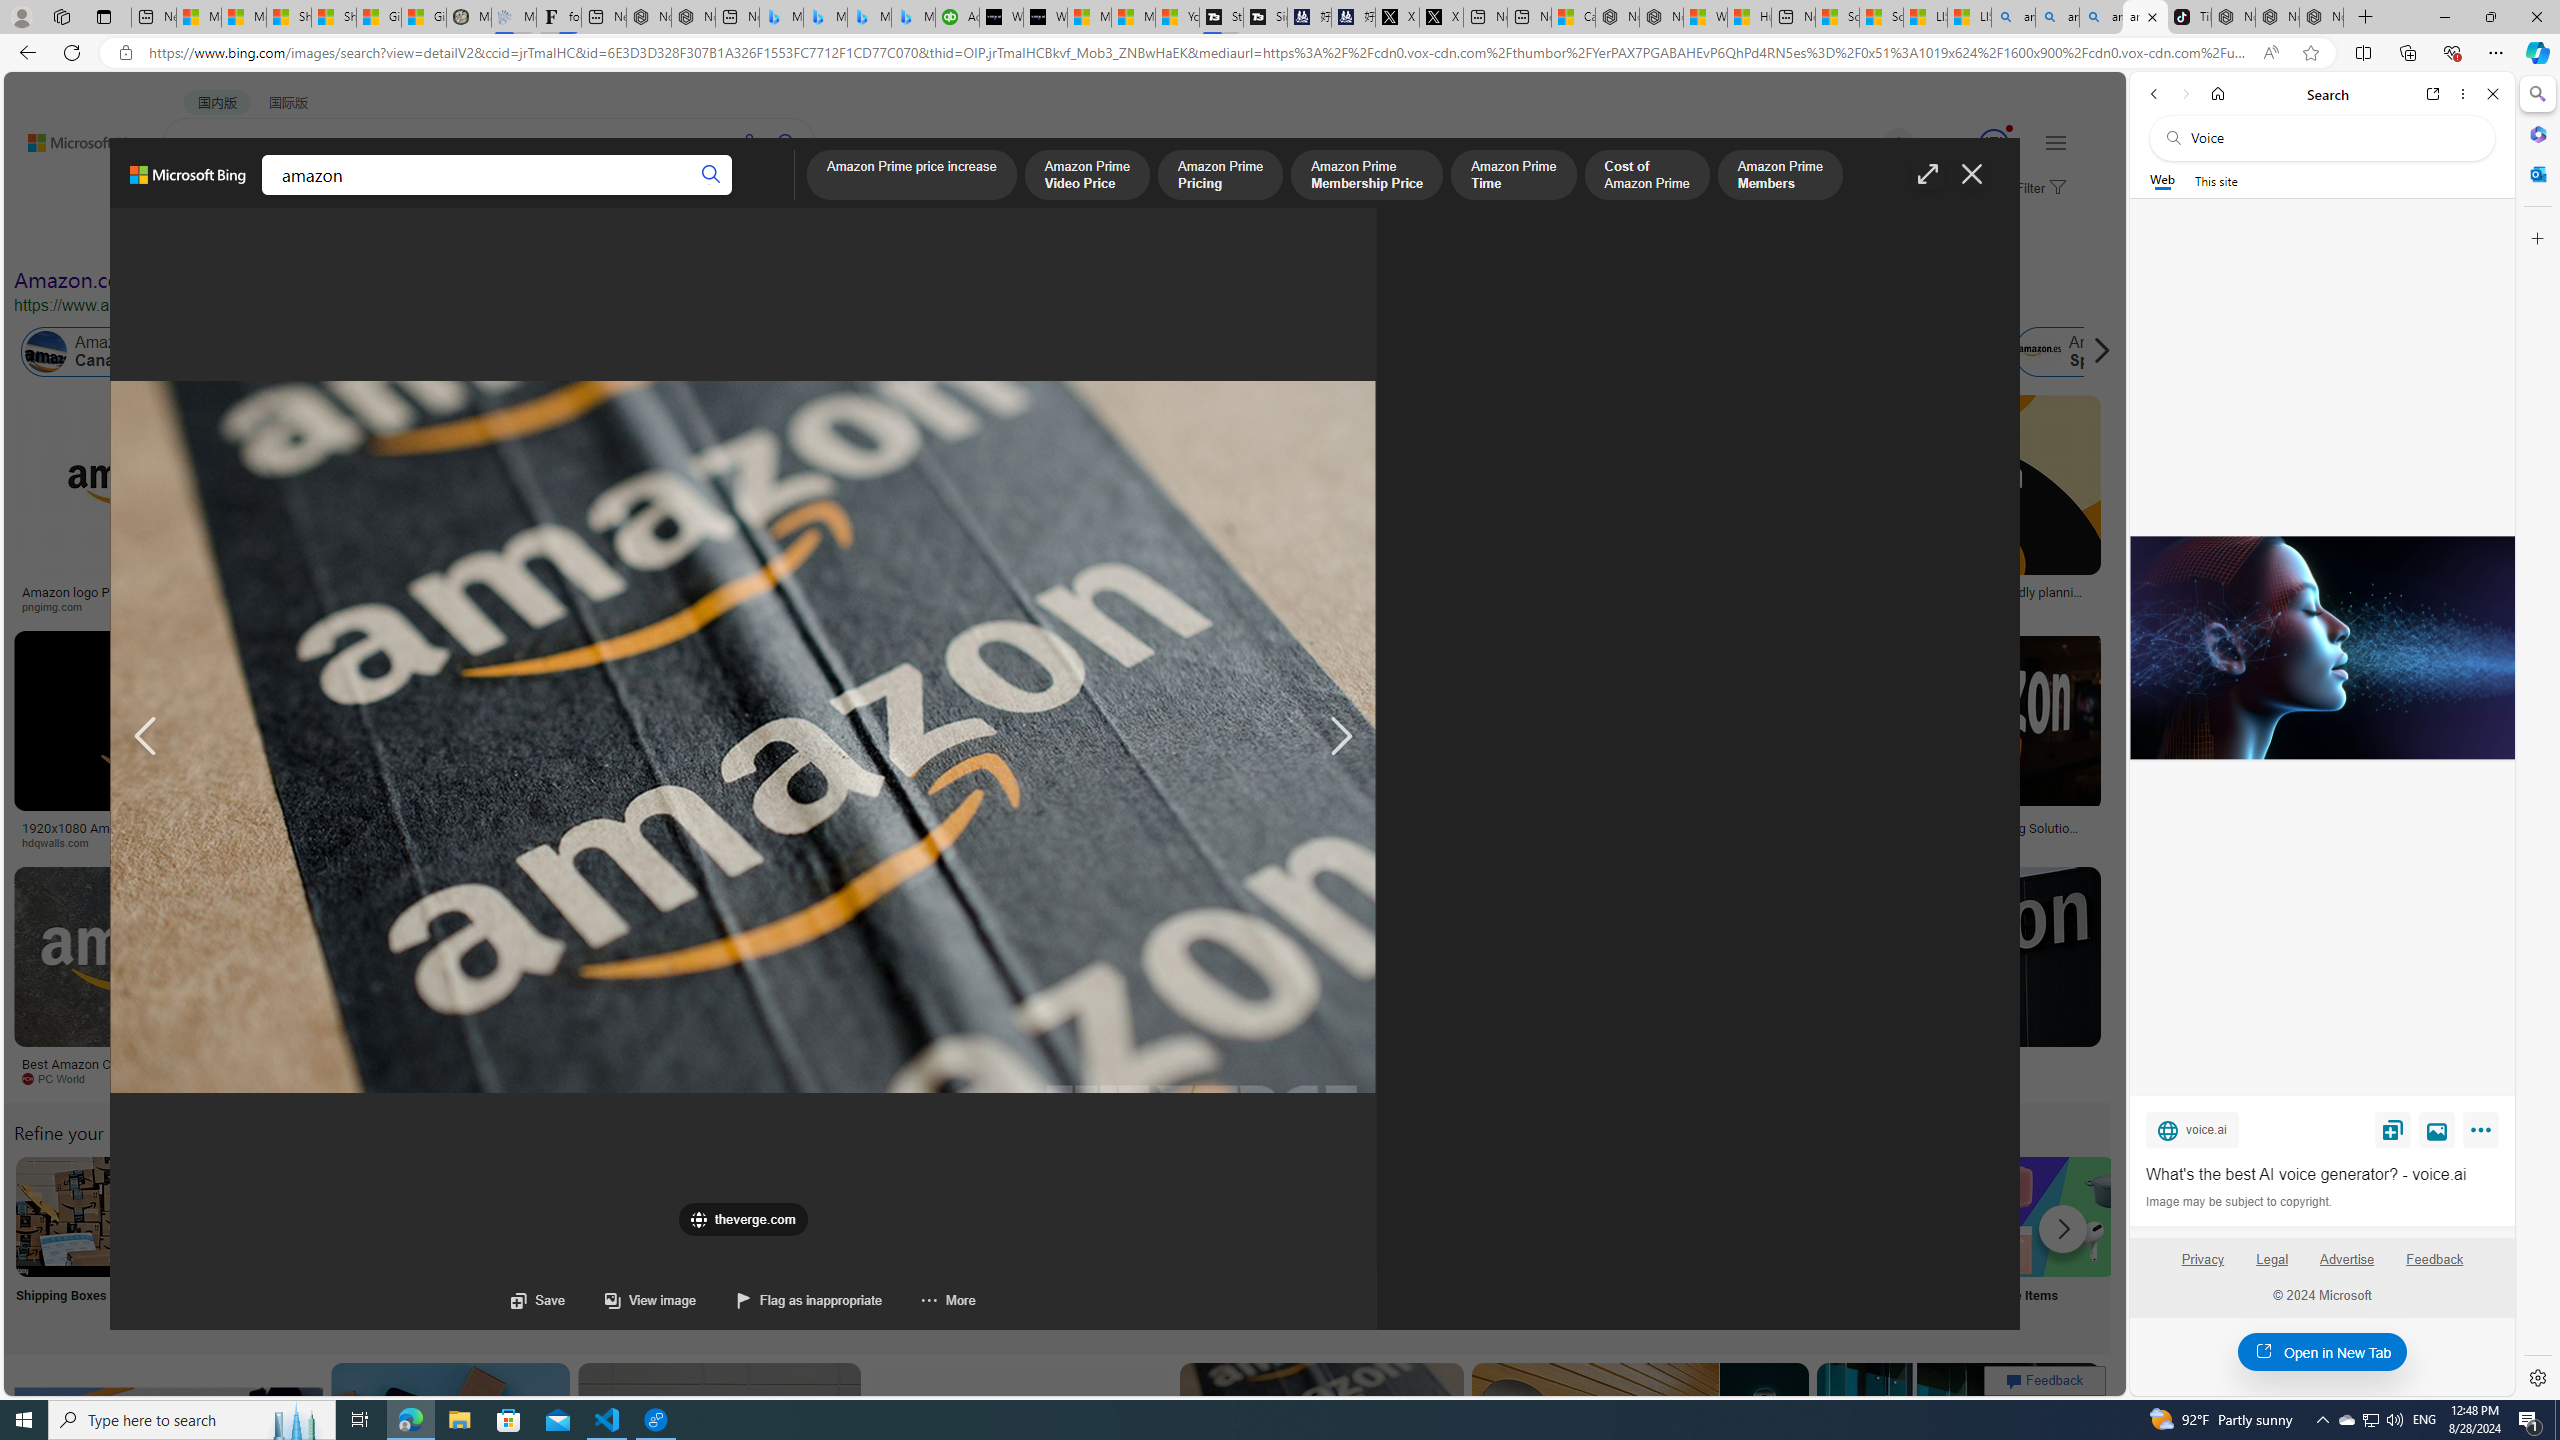 The width and height of the screenshot is (2560, 1440). Describe the element at coordinates (2536, 134) in the screenshot. I see `Microsoft 365` at that location.